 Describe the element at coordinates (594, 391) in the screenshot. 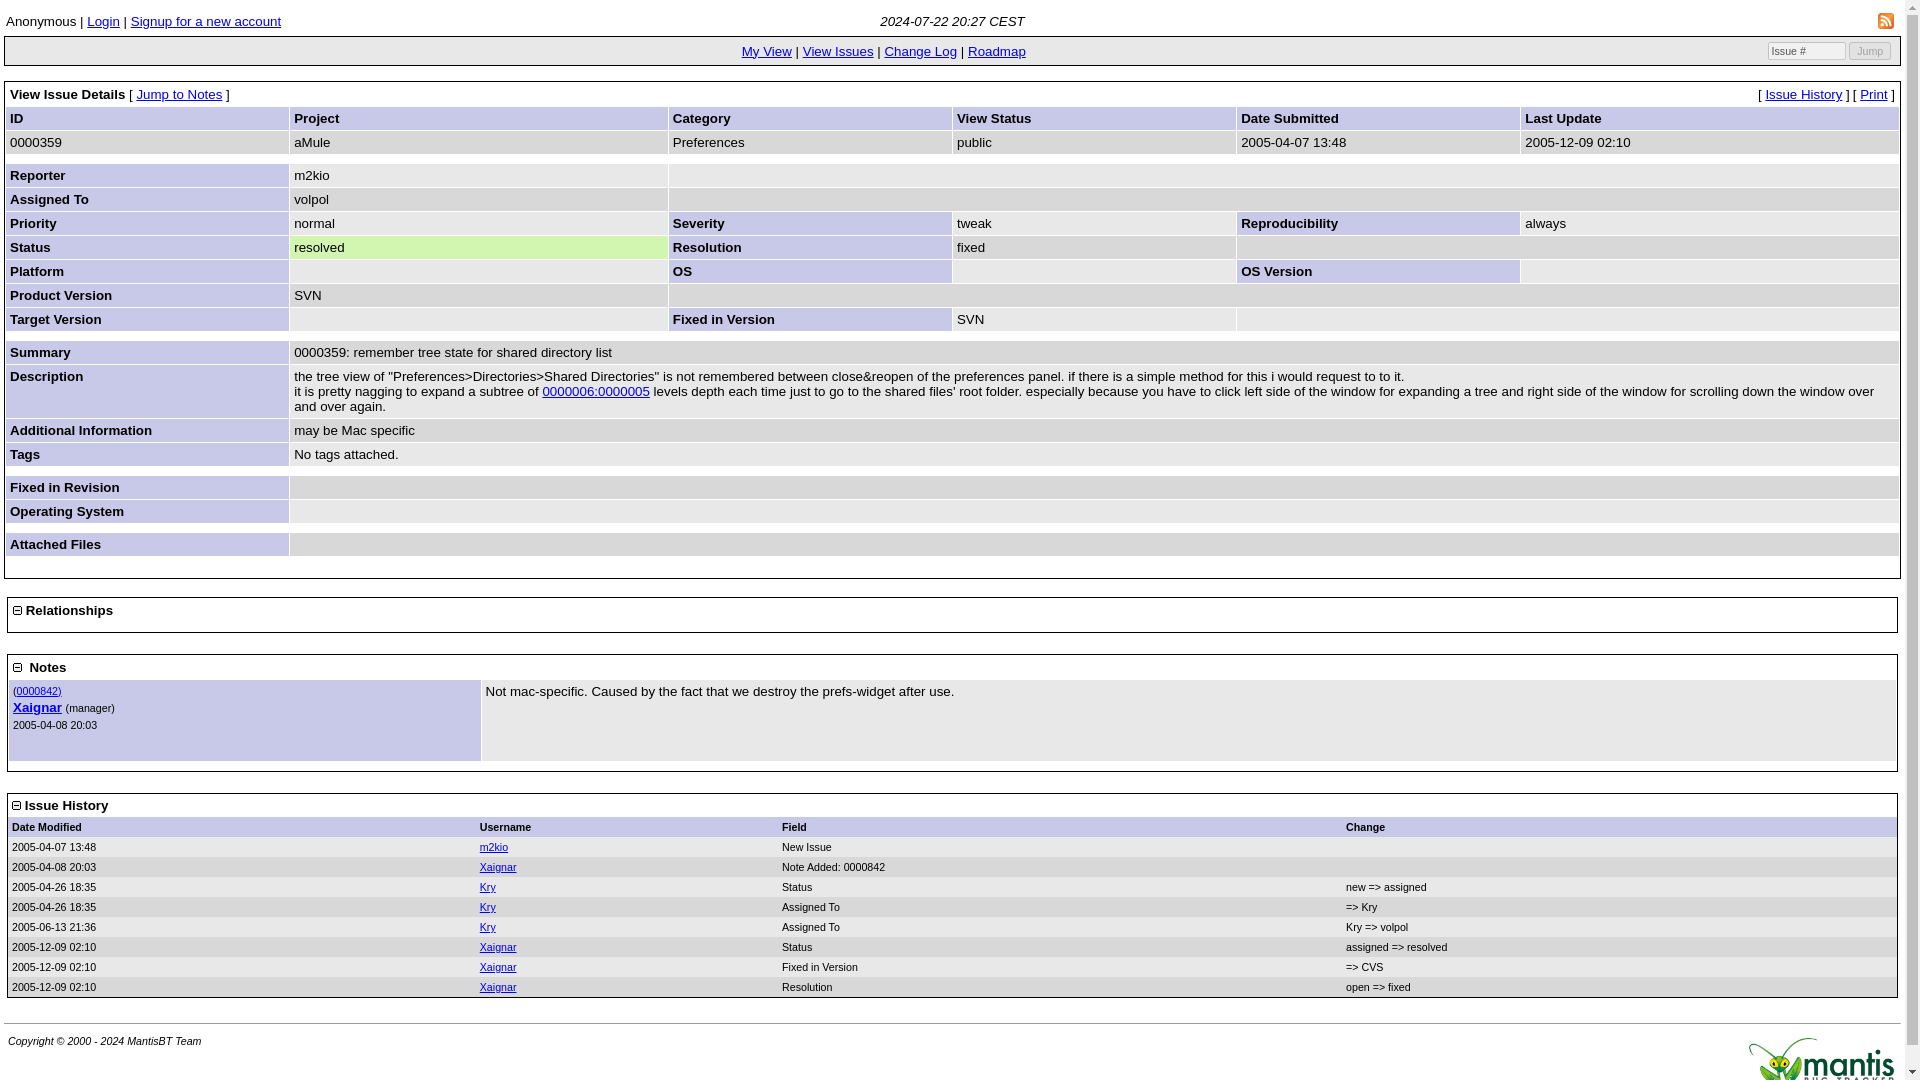

I see `0000006:0000005` at that location.